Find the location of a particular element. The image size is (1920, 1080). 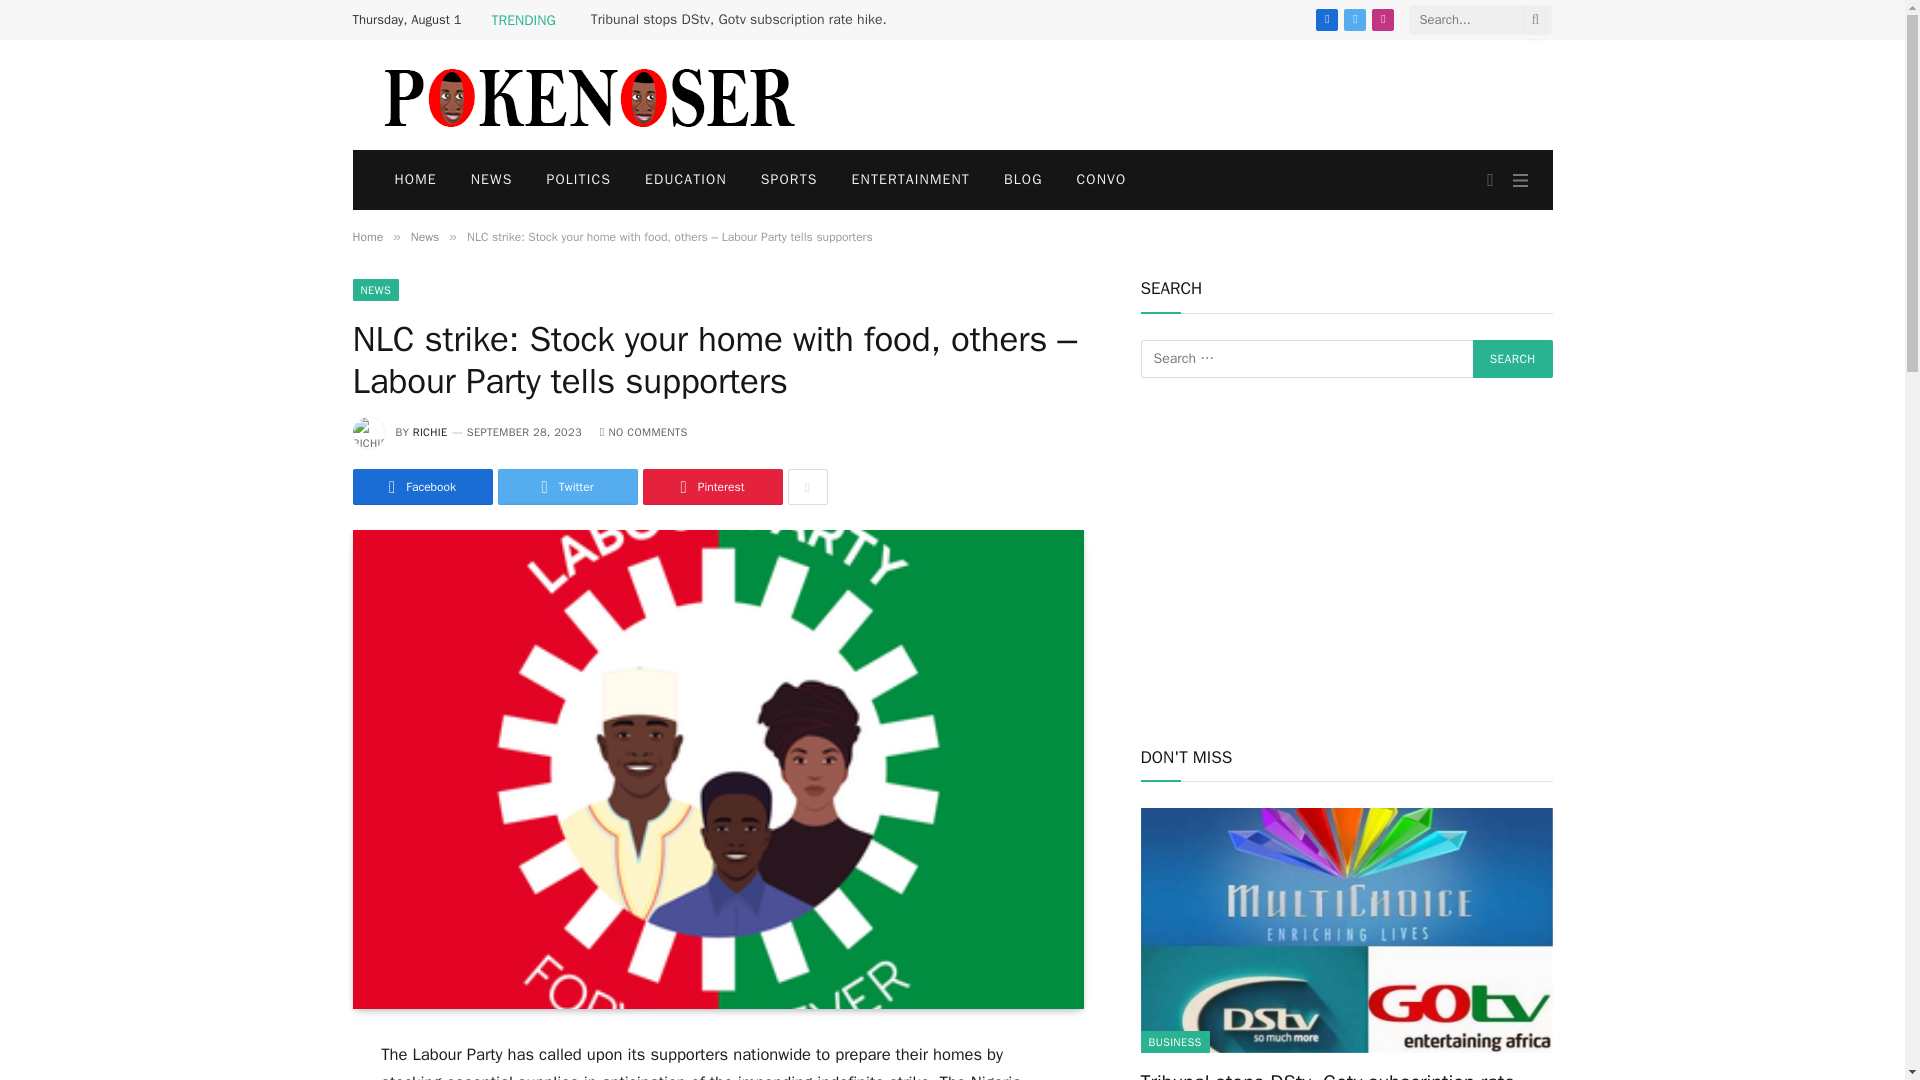

Pokenoser is located at coordinates (587, 94).